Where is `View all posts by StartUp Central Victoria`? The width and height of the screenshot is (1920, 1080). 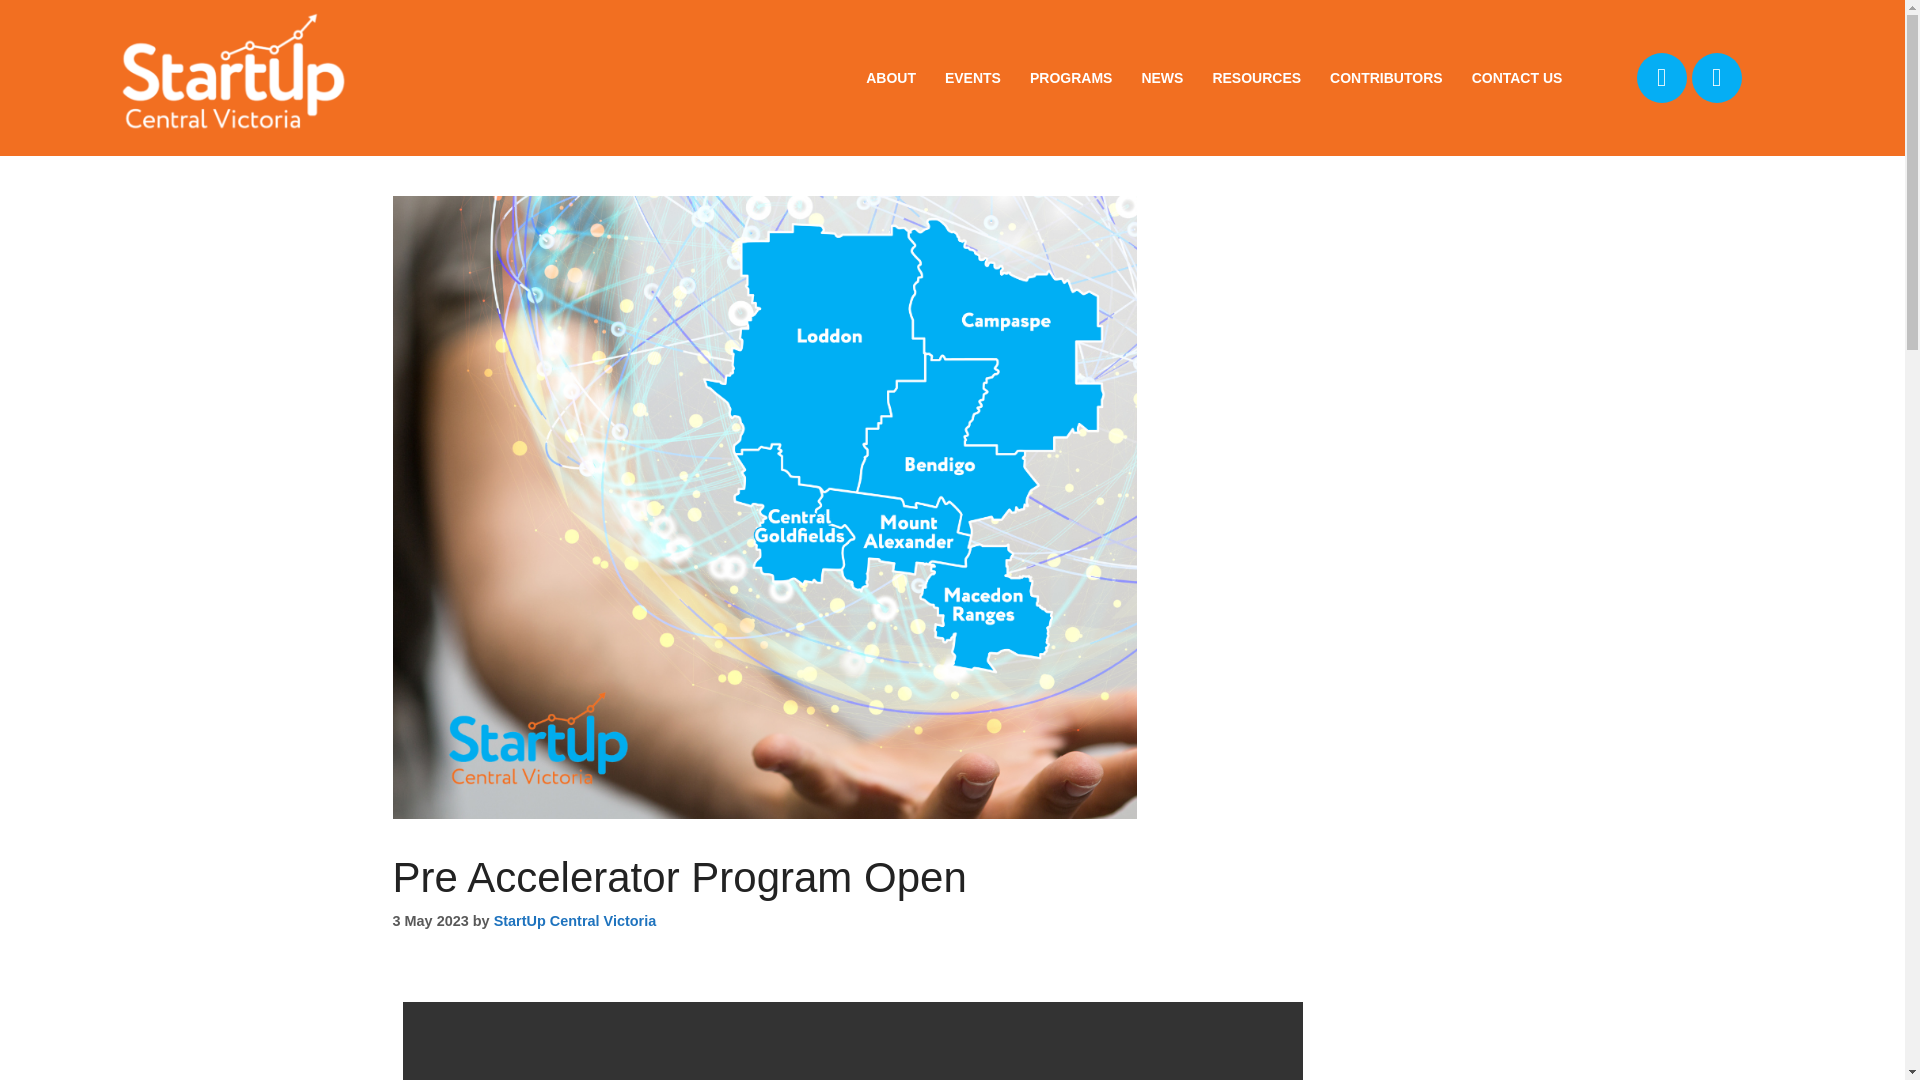 View all posts by StartUp Central Victoria is located at coordinates (574, 920).